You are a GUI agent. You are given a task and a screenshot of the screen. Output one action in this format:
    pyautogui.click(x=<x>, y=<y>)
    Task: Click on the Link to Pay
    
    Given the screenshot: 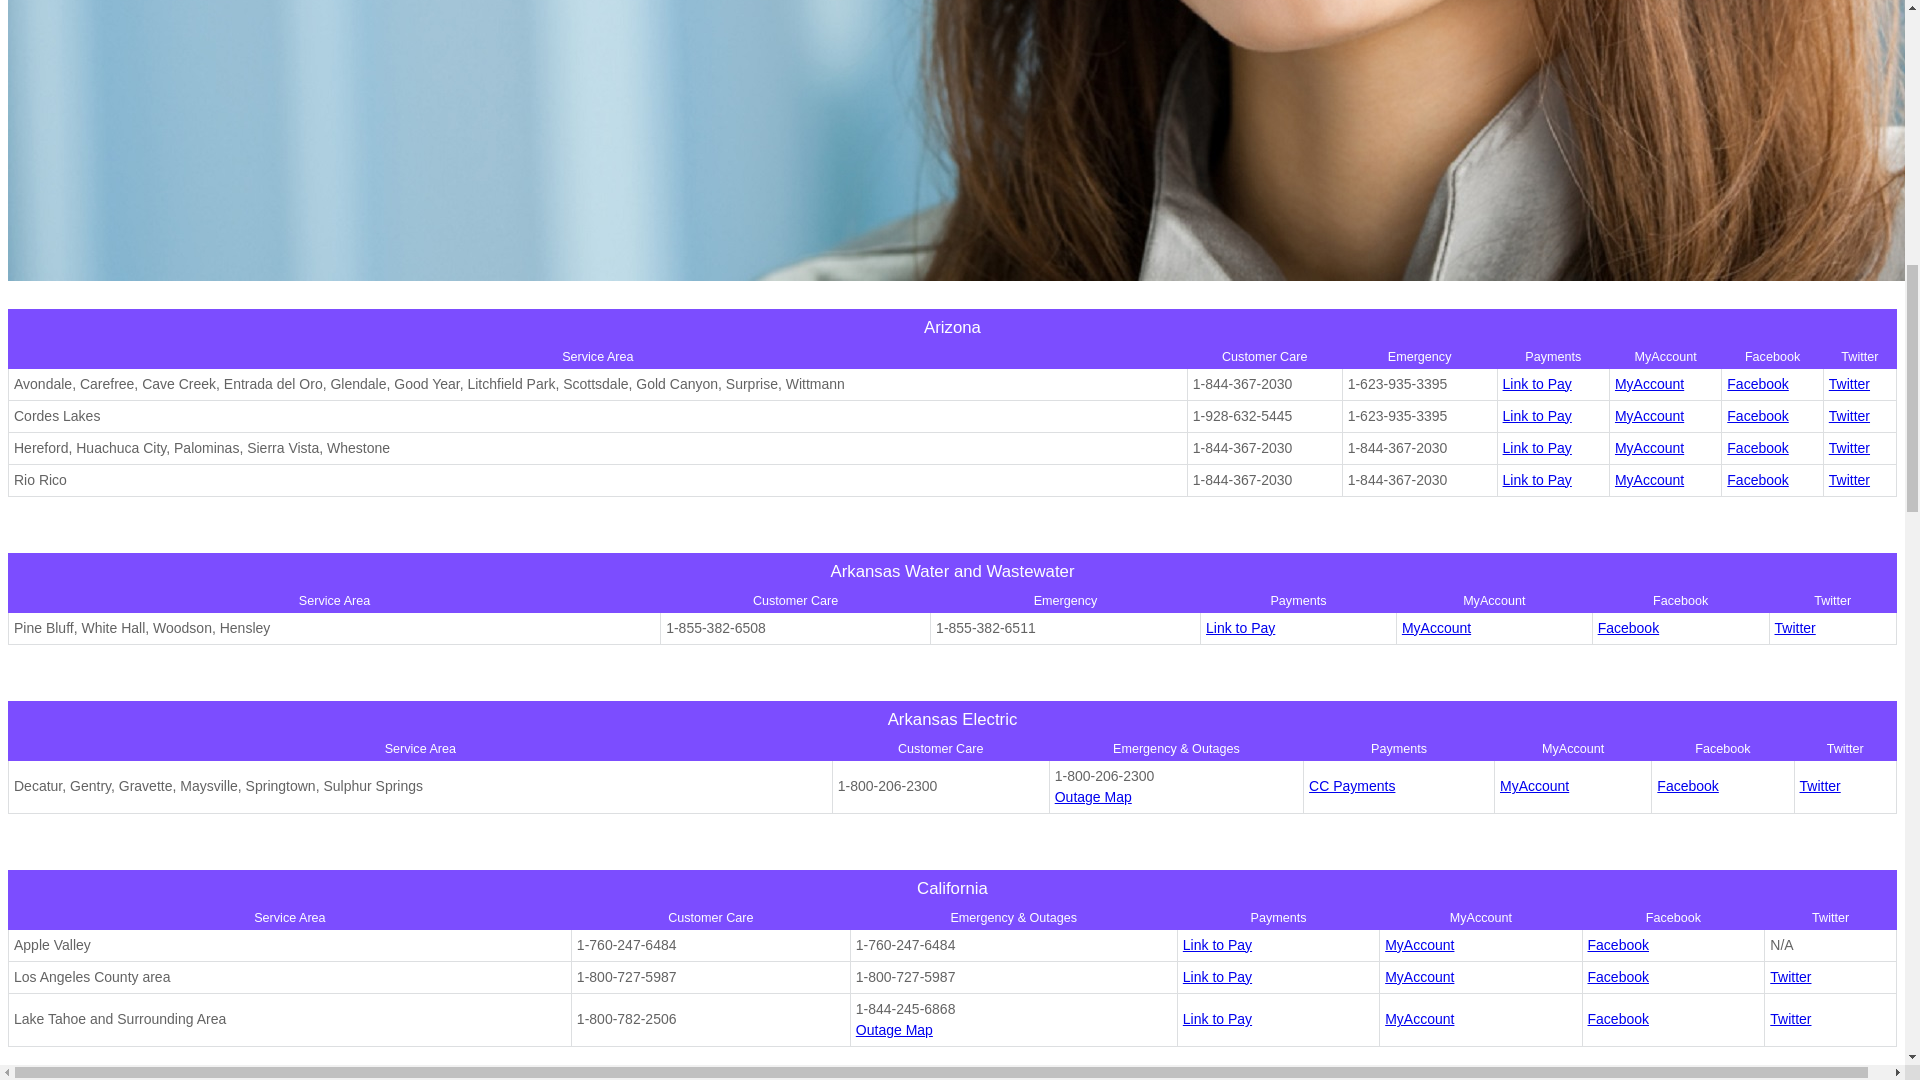 What is the action you would take?
    pyautogui.click(x=1240, y=628)
    